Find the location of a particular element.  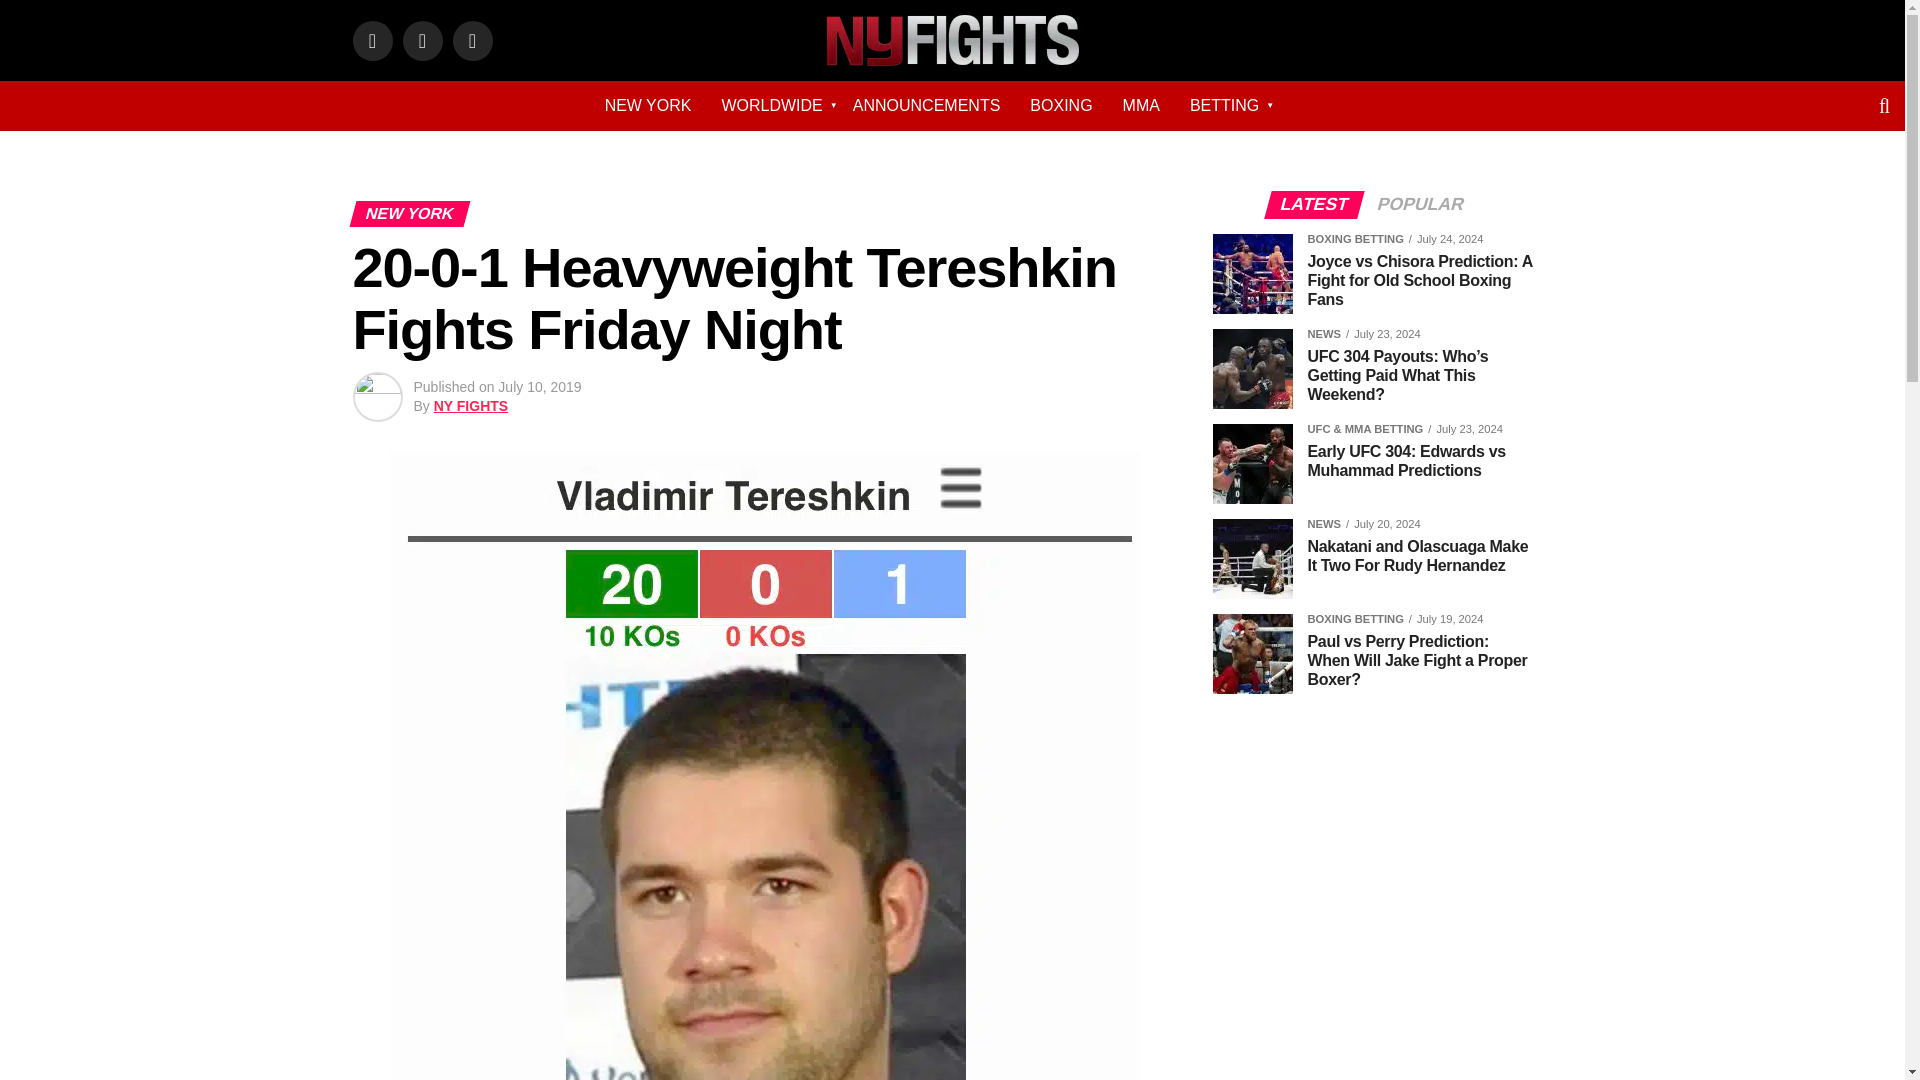

WORLDWIDE is located at coordinates (772, 106).